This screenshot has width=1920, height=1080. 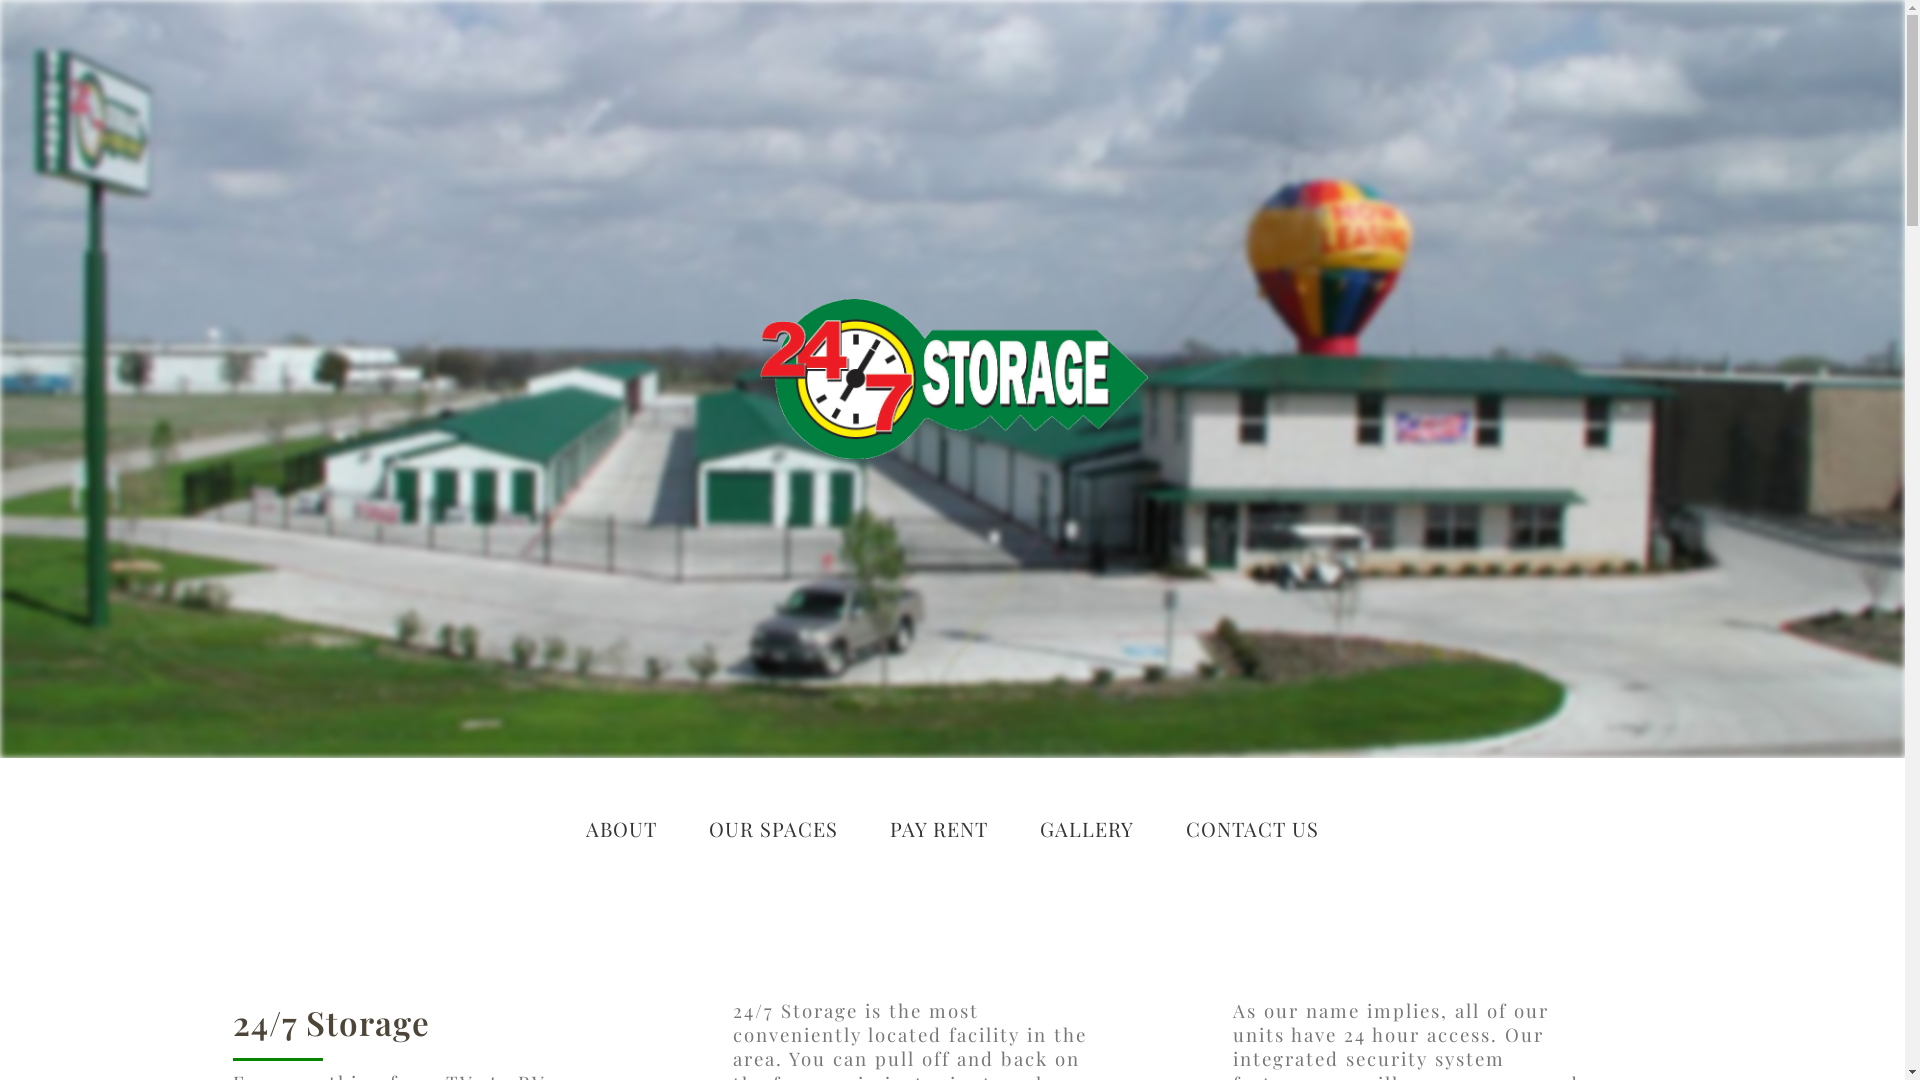 What do you see at coordinates (774, 828) in the screenshot?
I see `OUR SPACES` at bounding box center [774, 828].